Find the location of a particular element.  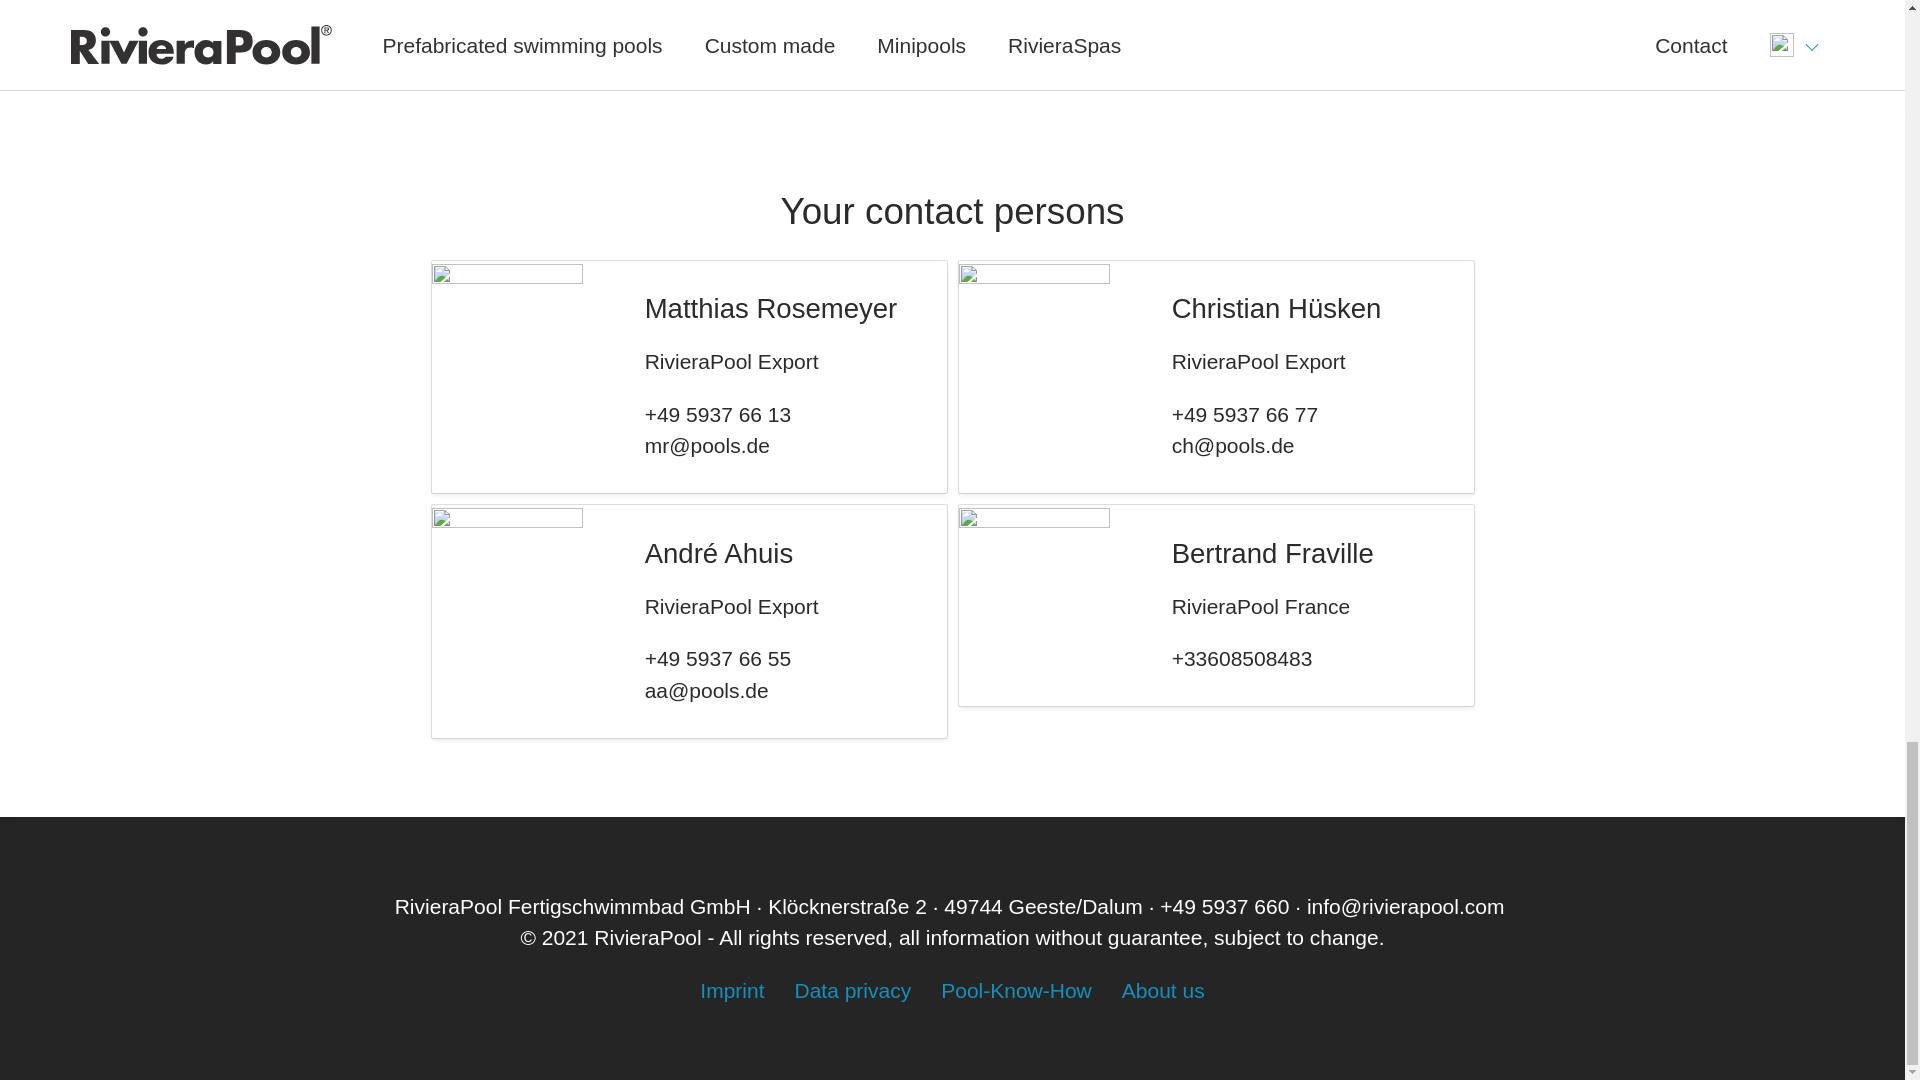

Data privacy is located at coordinates (852, 990).